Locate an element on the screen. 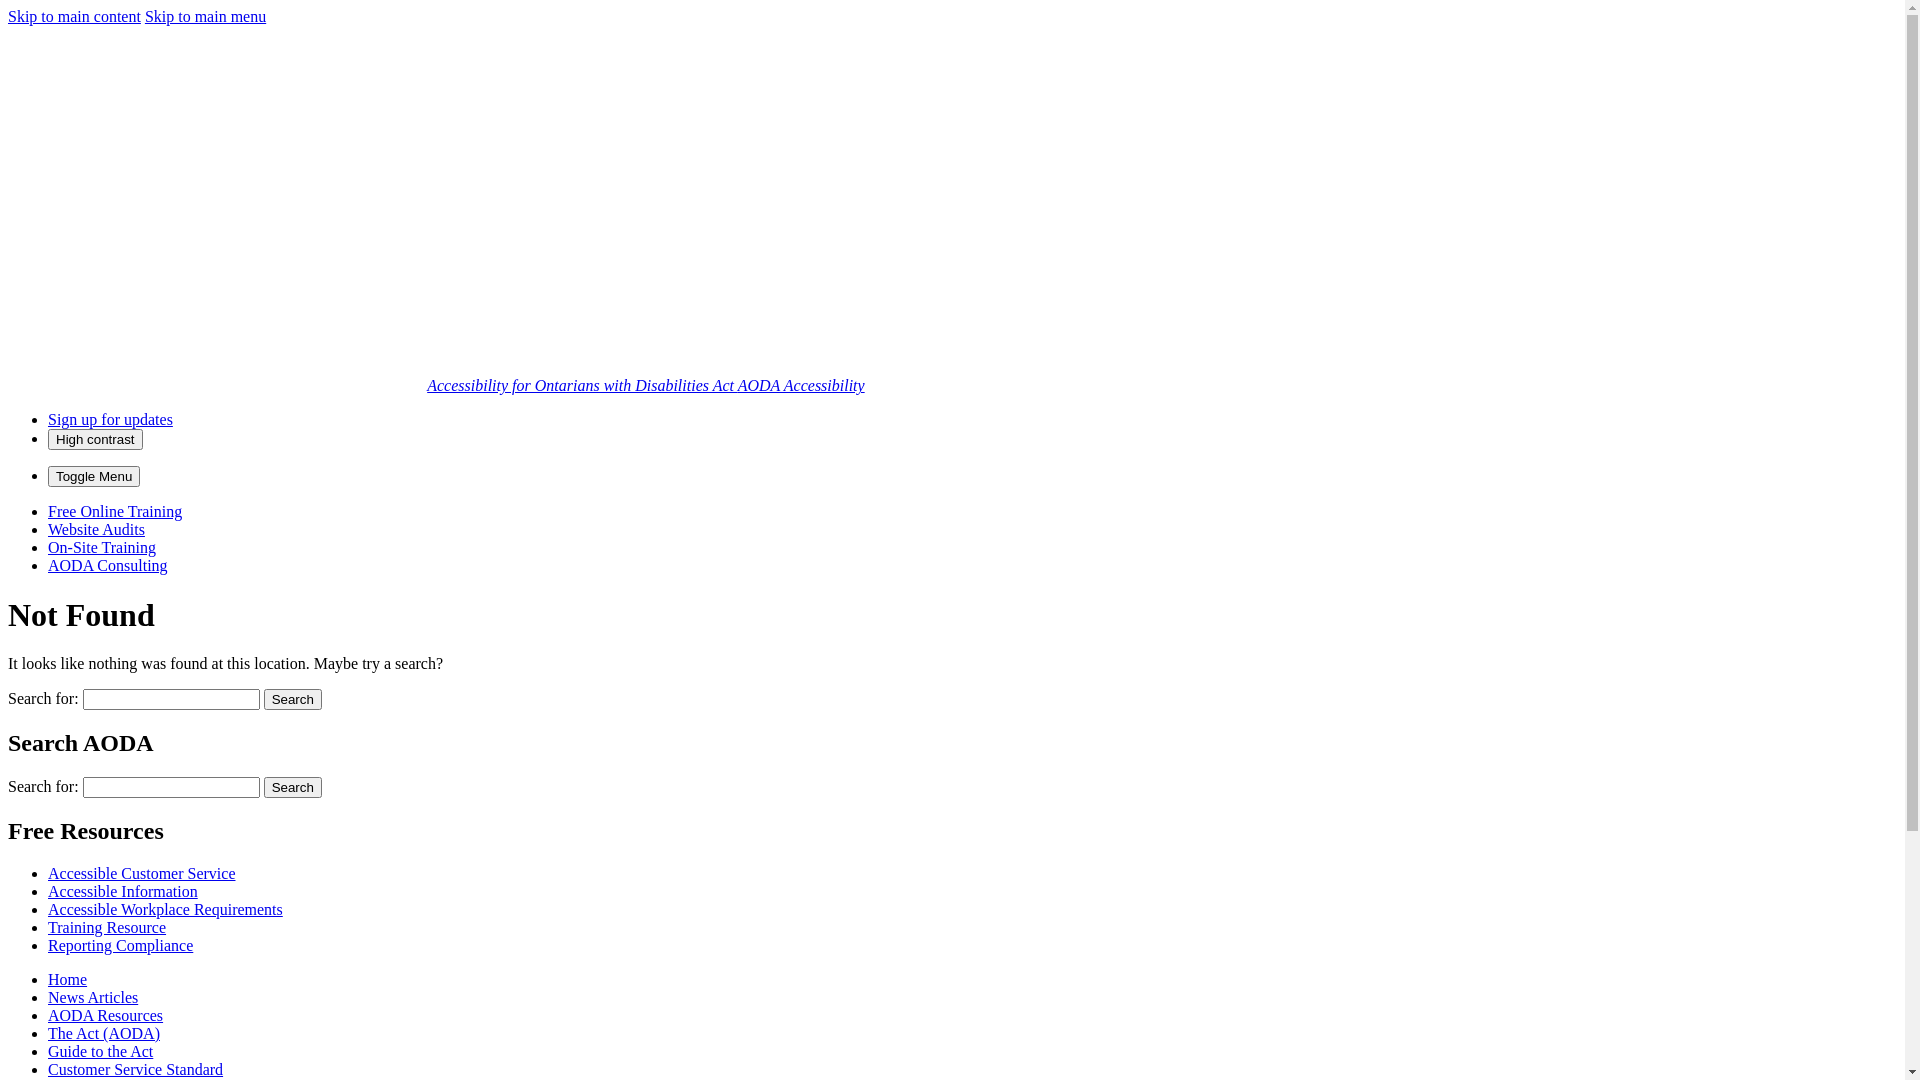 This screenshot has width=1920, height=1080. Accessible Workplace Requirements is located at coordinates (166, 910).